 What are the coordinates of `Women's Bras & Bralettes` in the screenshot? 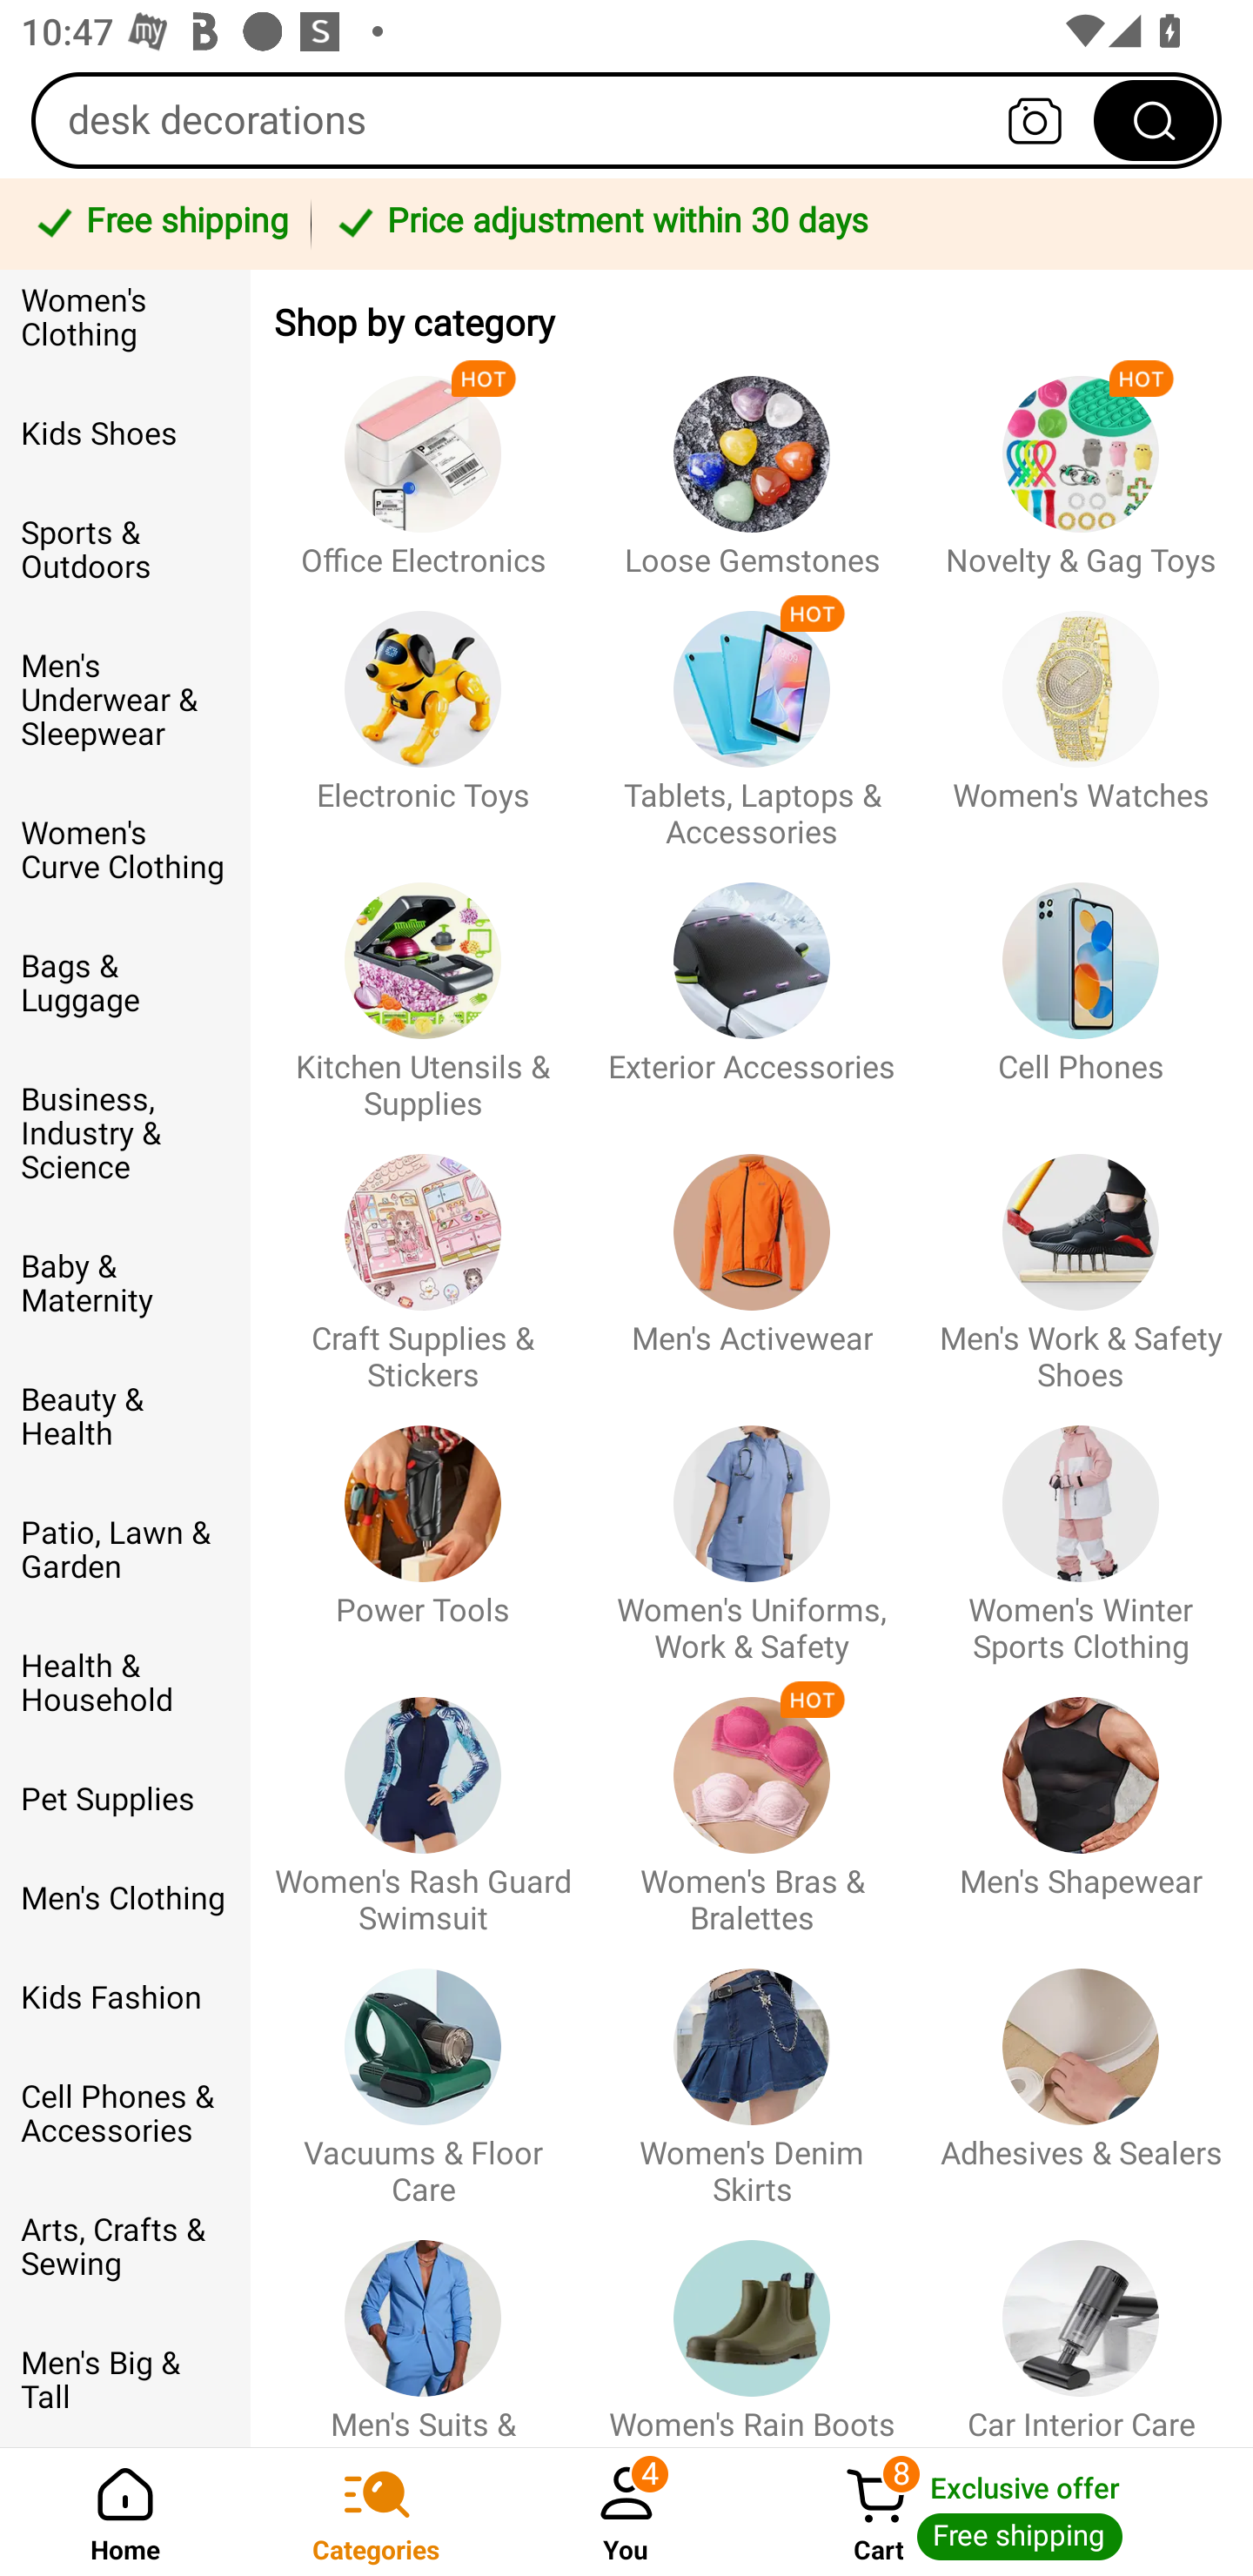 It's located at (752, 1801).